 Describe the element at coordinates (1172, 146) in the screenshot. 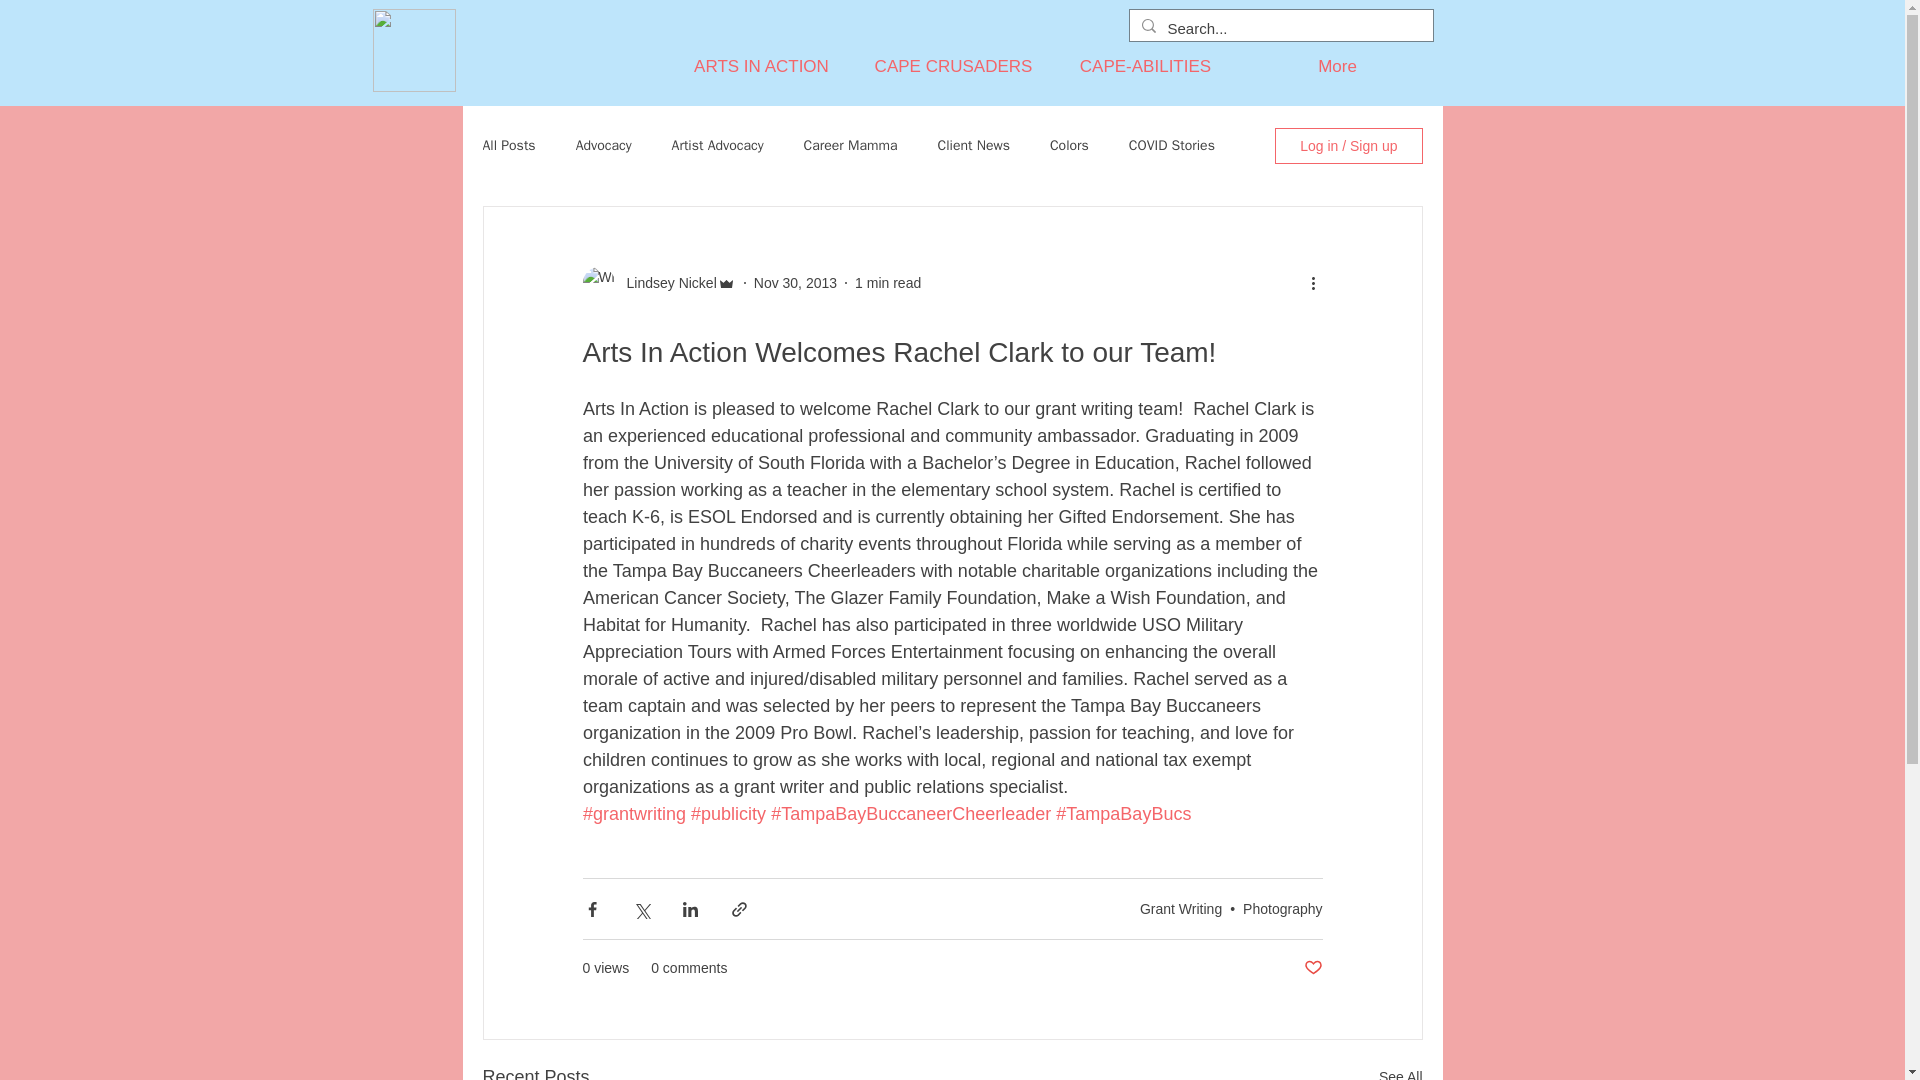

I see `COVID Stories` at that location.